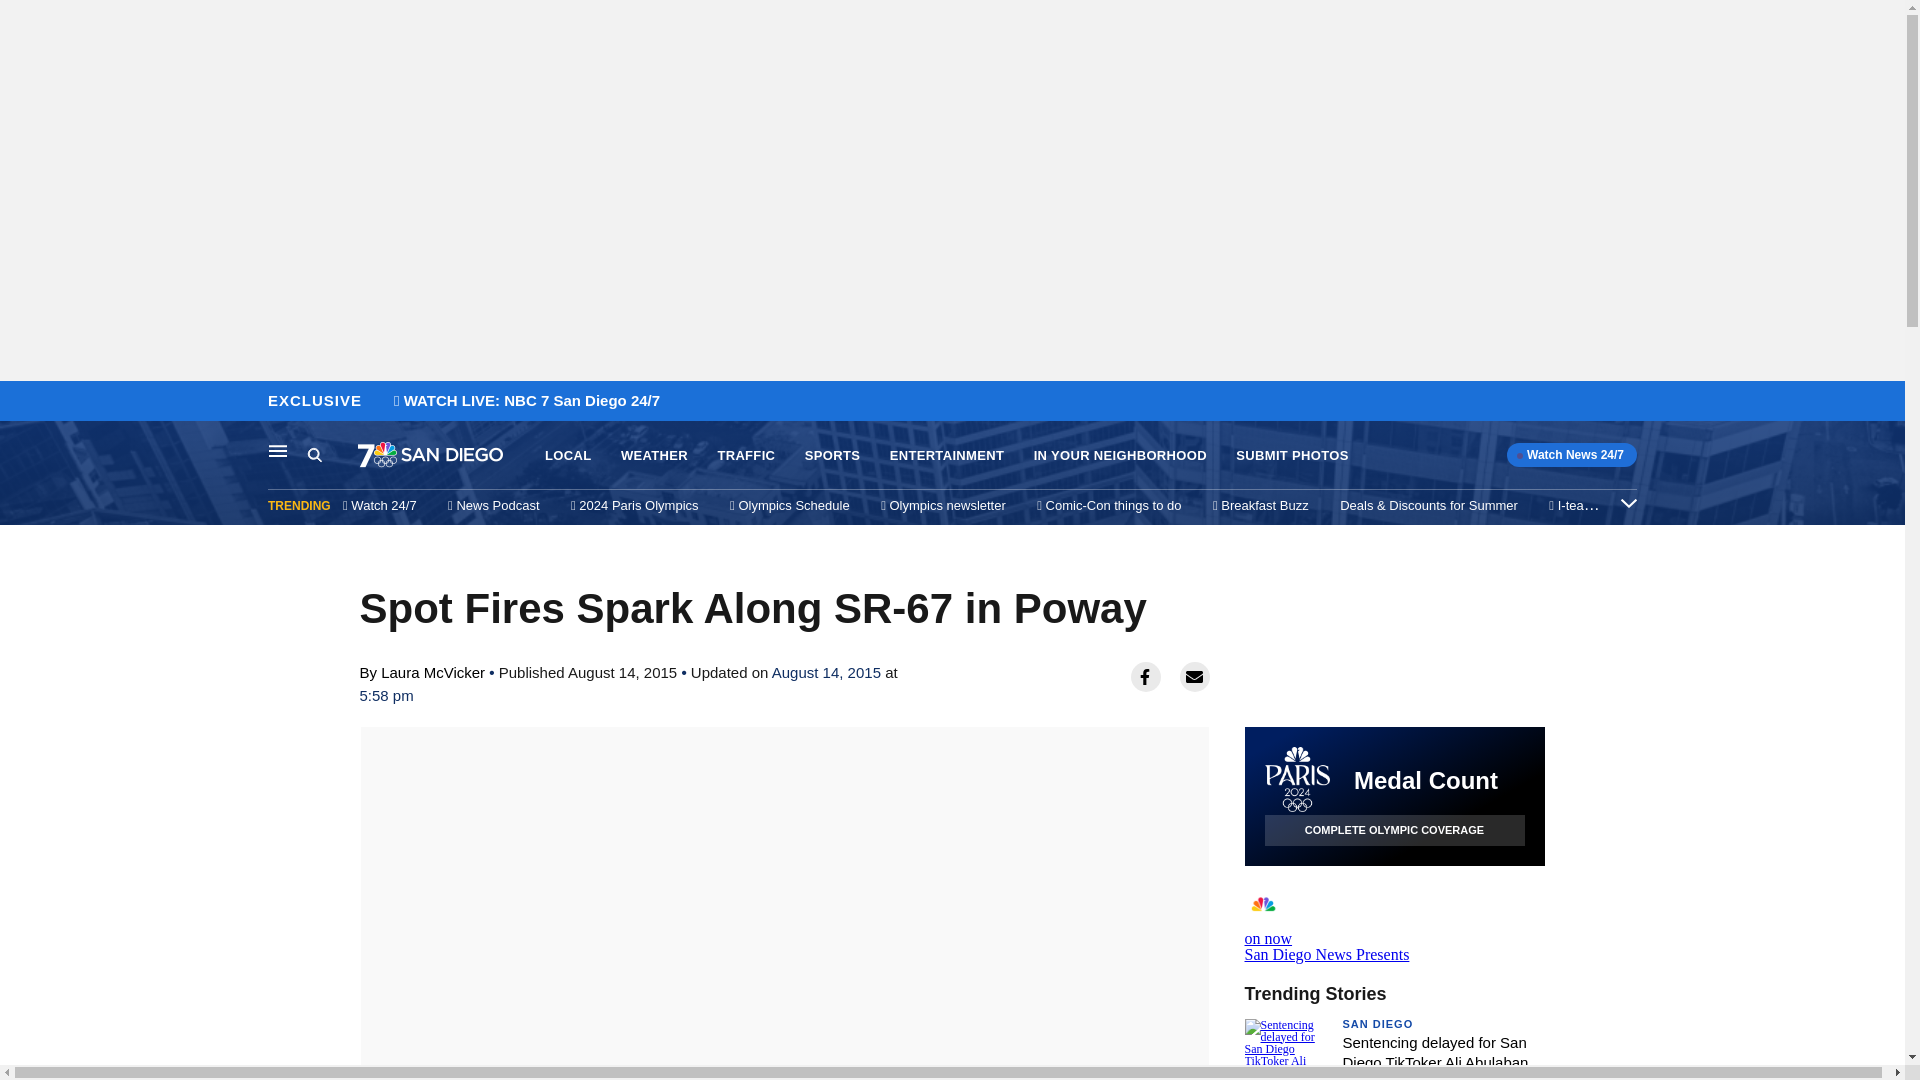  I want to click on Search, so click(1394, 830).